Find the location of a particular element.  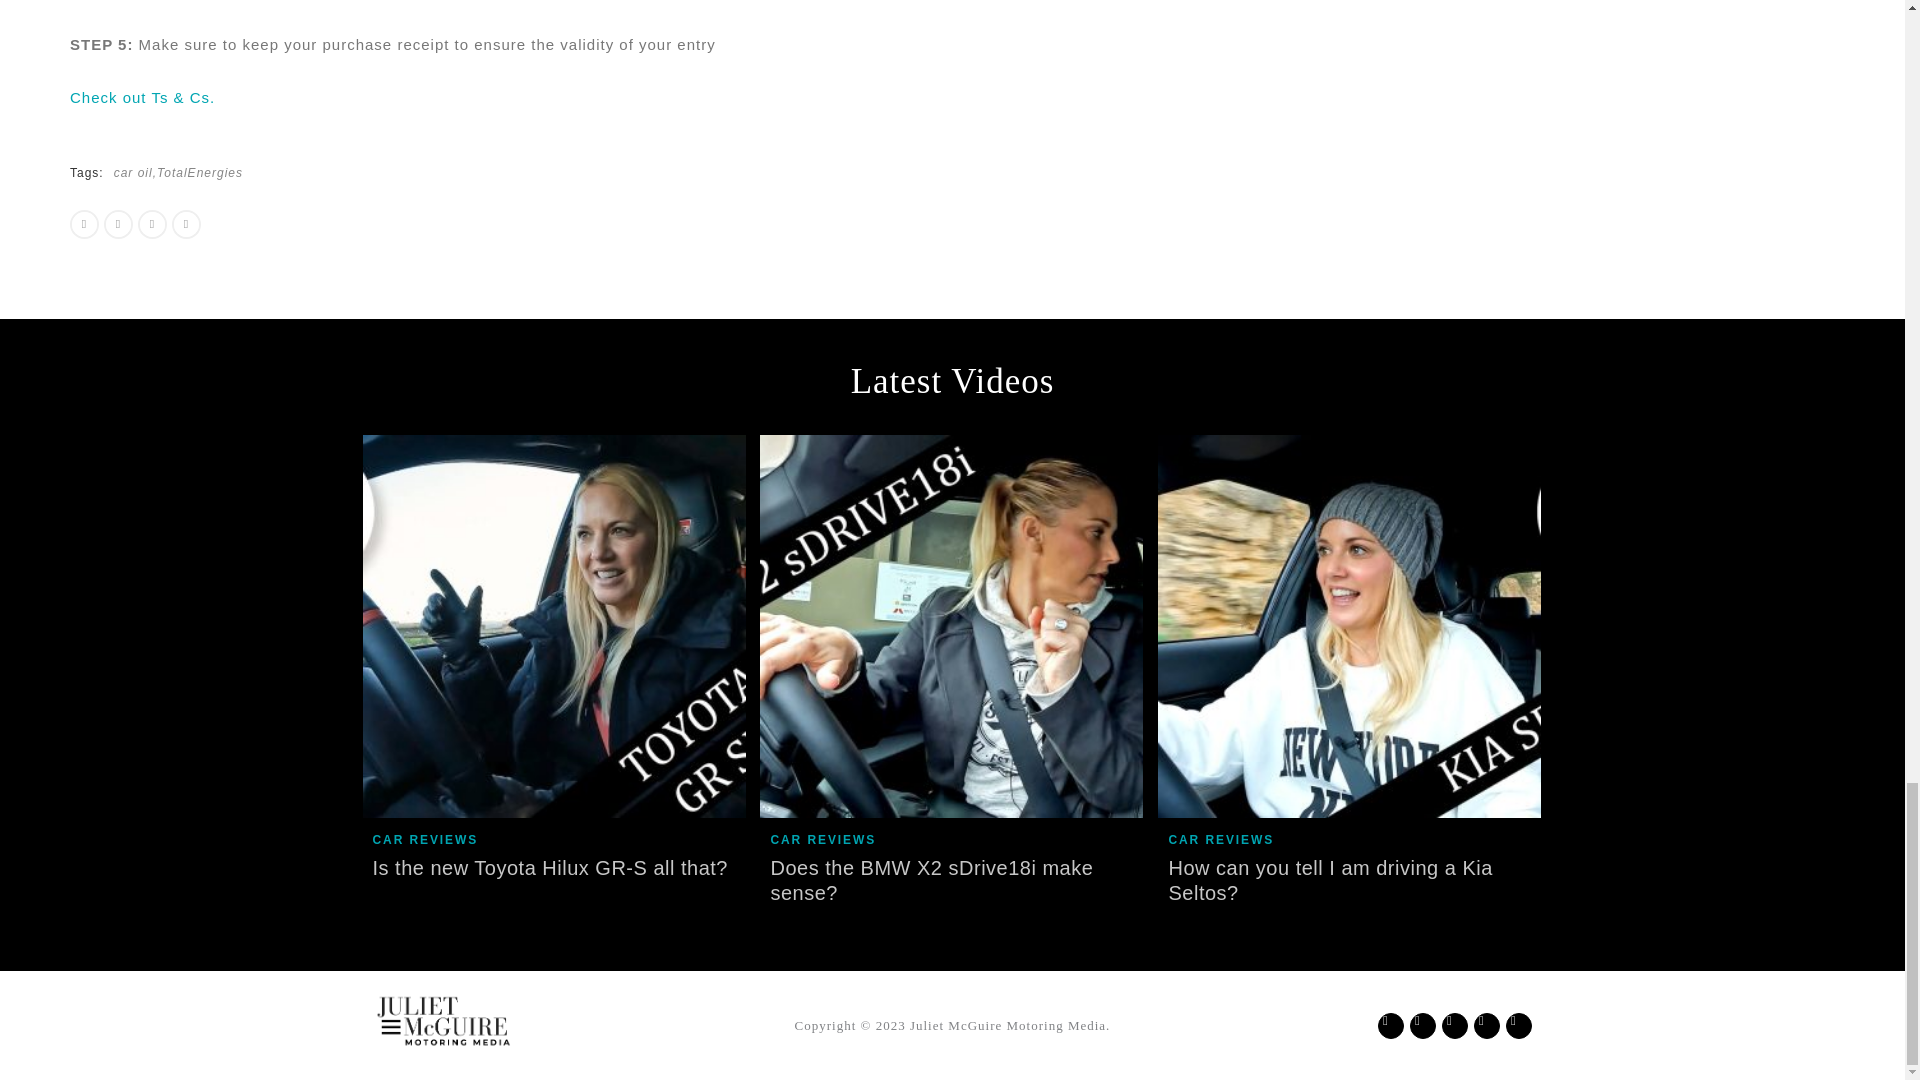

Online Lubricants Catalogue is located at coordinates (836, 41).